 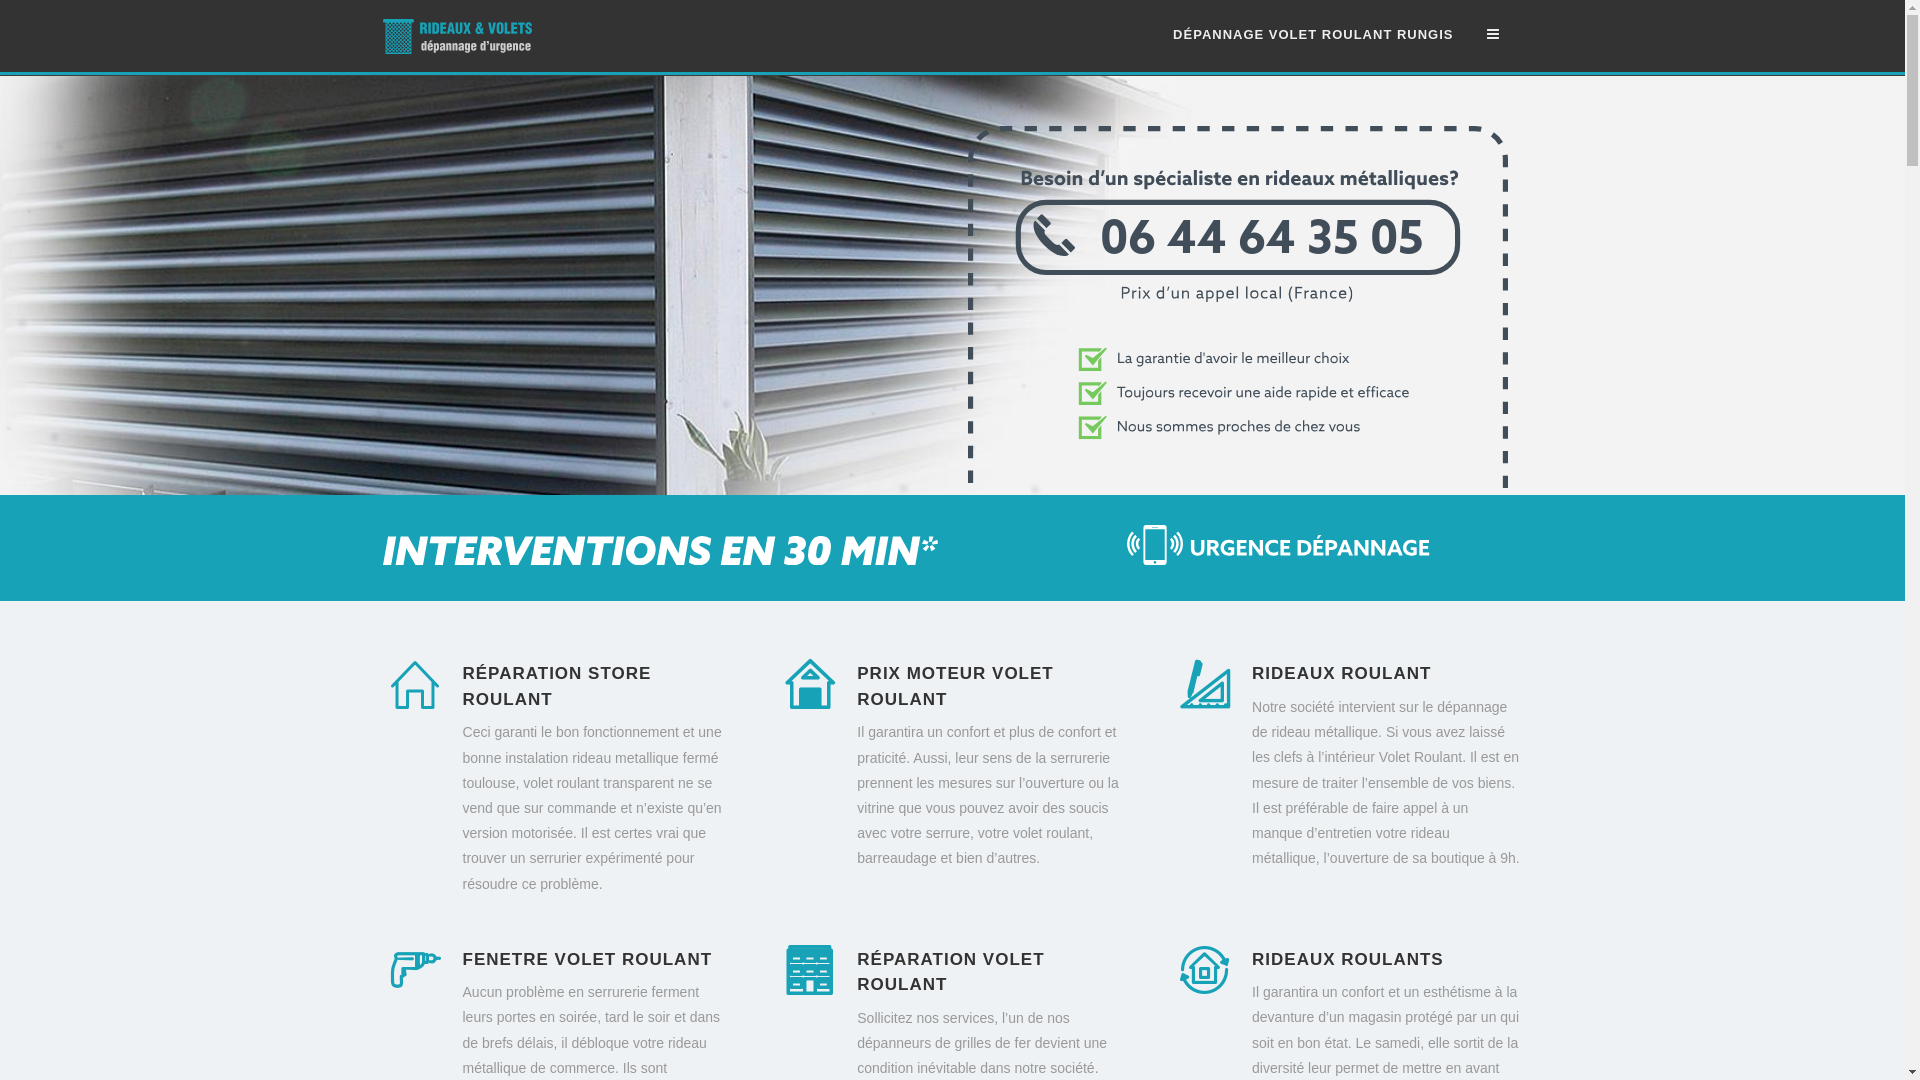 I want to click on RIDEAUX ROULANT, so click(x=1342, y=674).